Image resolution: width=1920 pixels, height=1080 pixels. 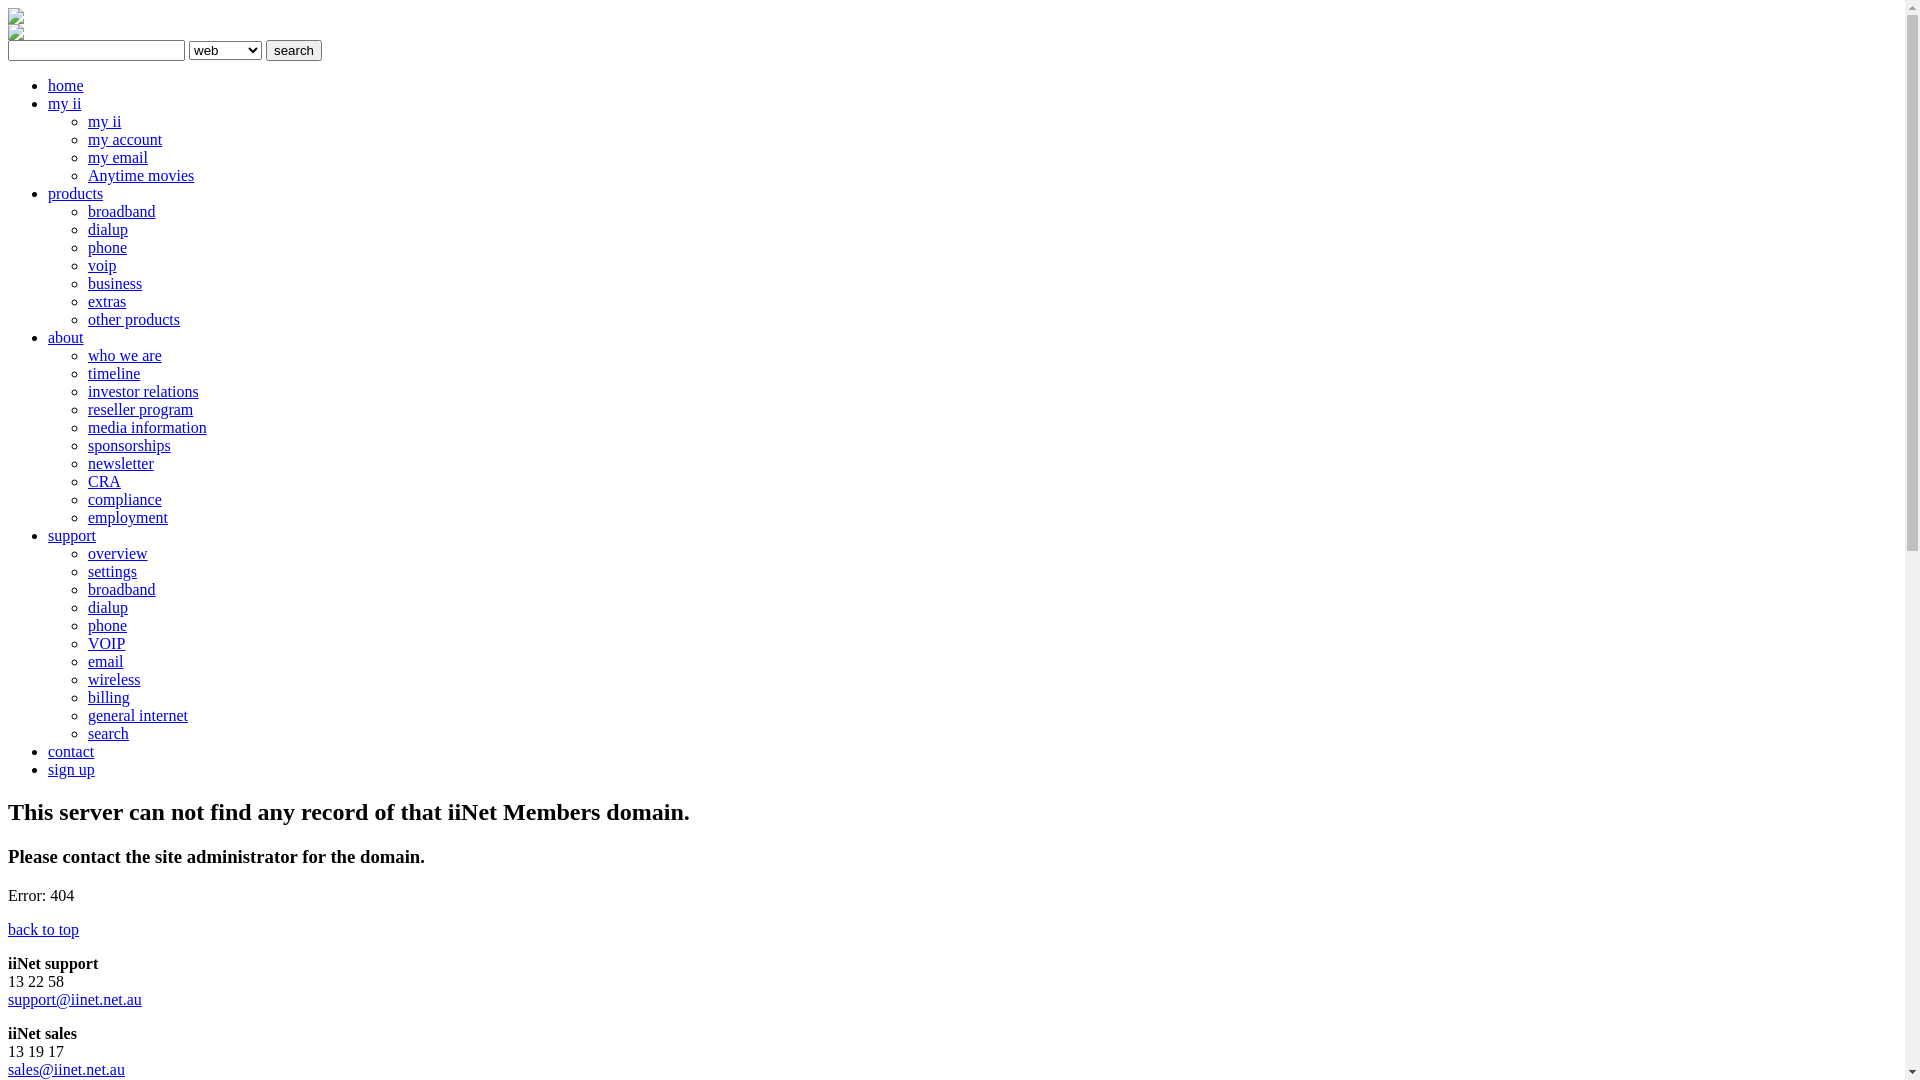 I want to click on products, so click(x=76, y=194).